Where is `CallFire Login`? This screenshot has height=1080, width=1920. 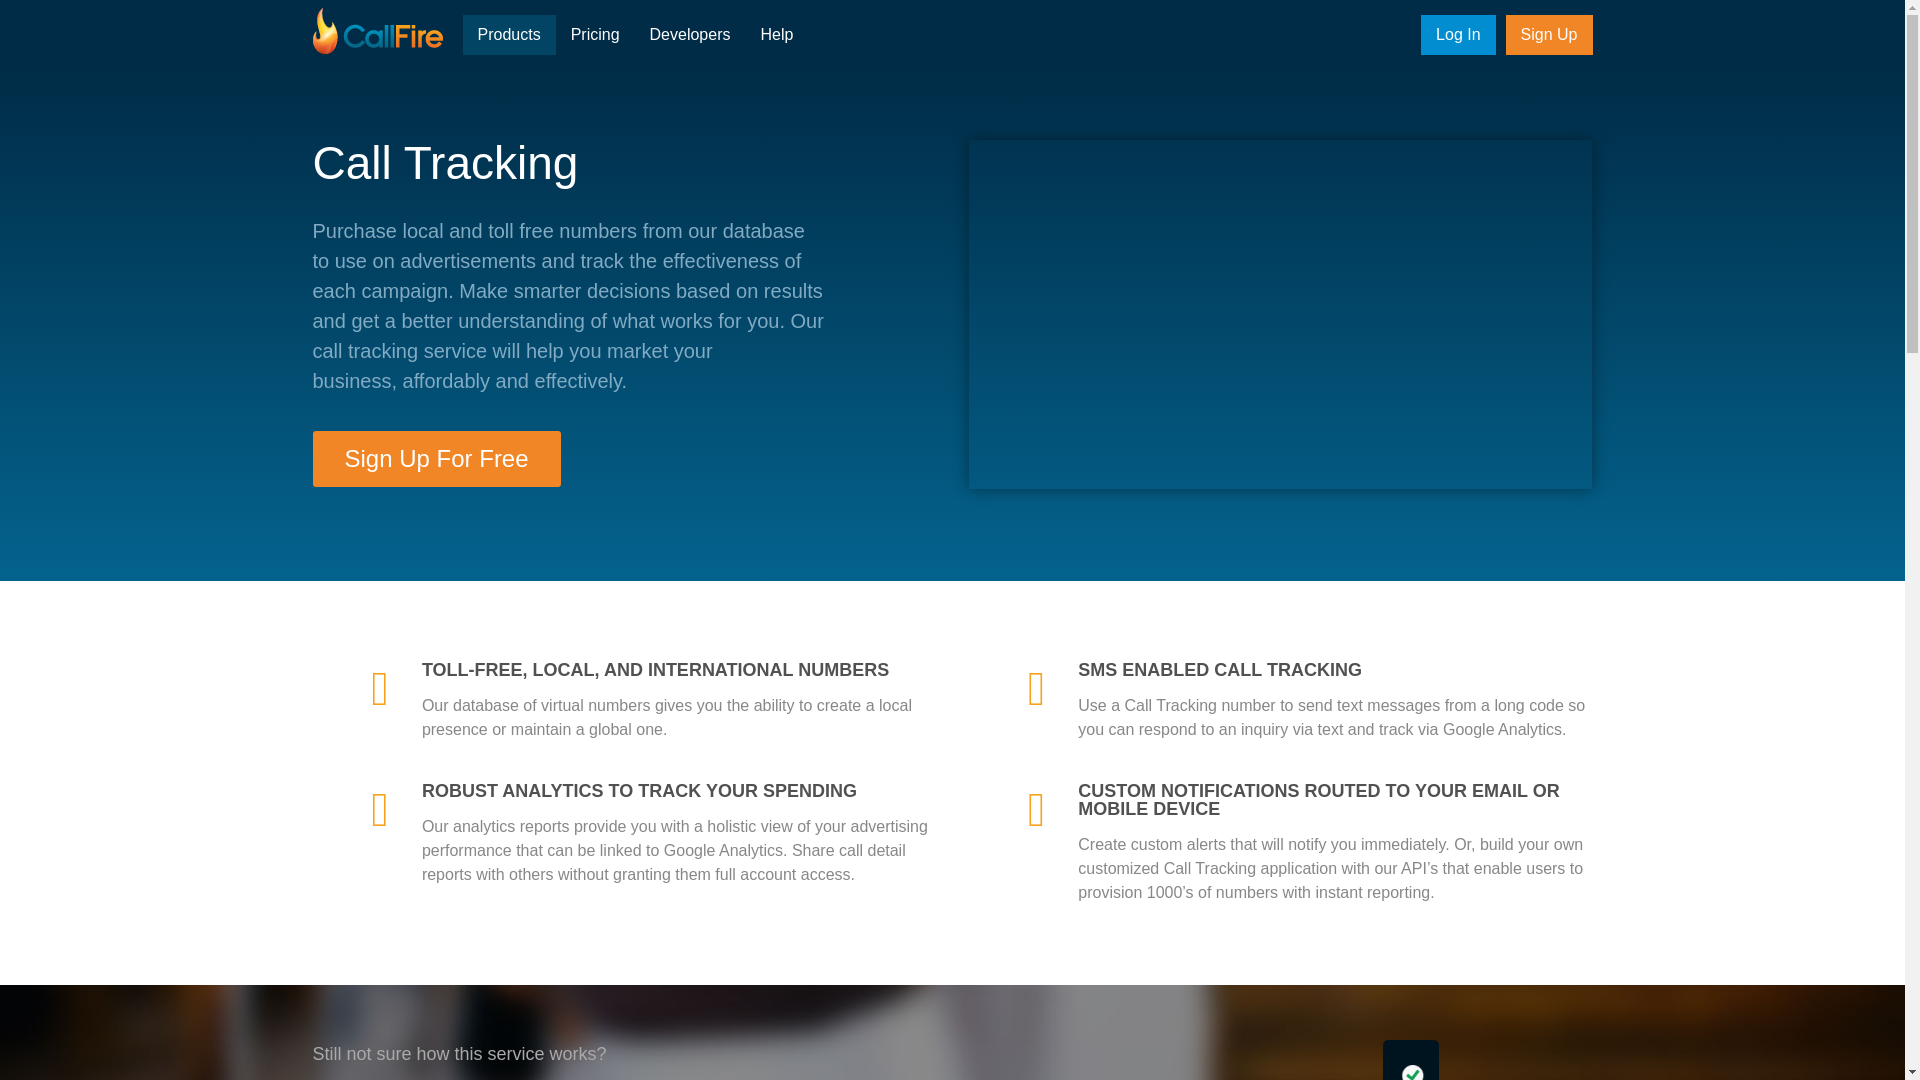 CallFire Login is located at coordinates (1458, 35).